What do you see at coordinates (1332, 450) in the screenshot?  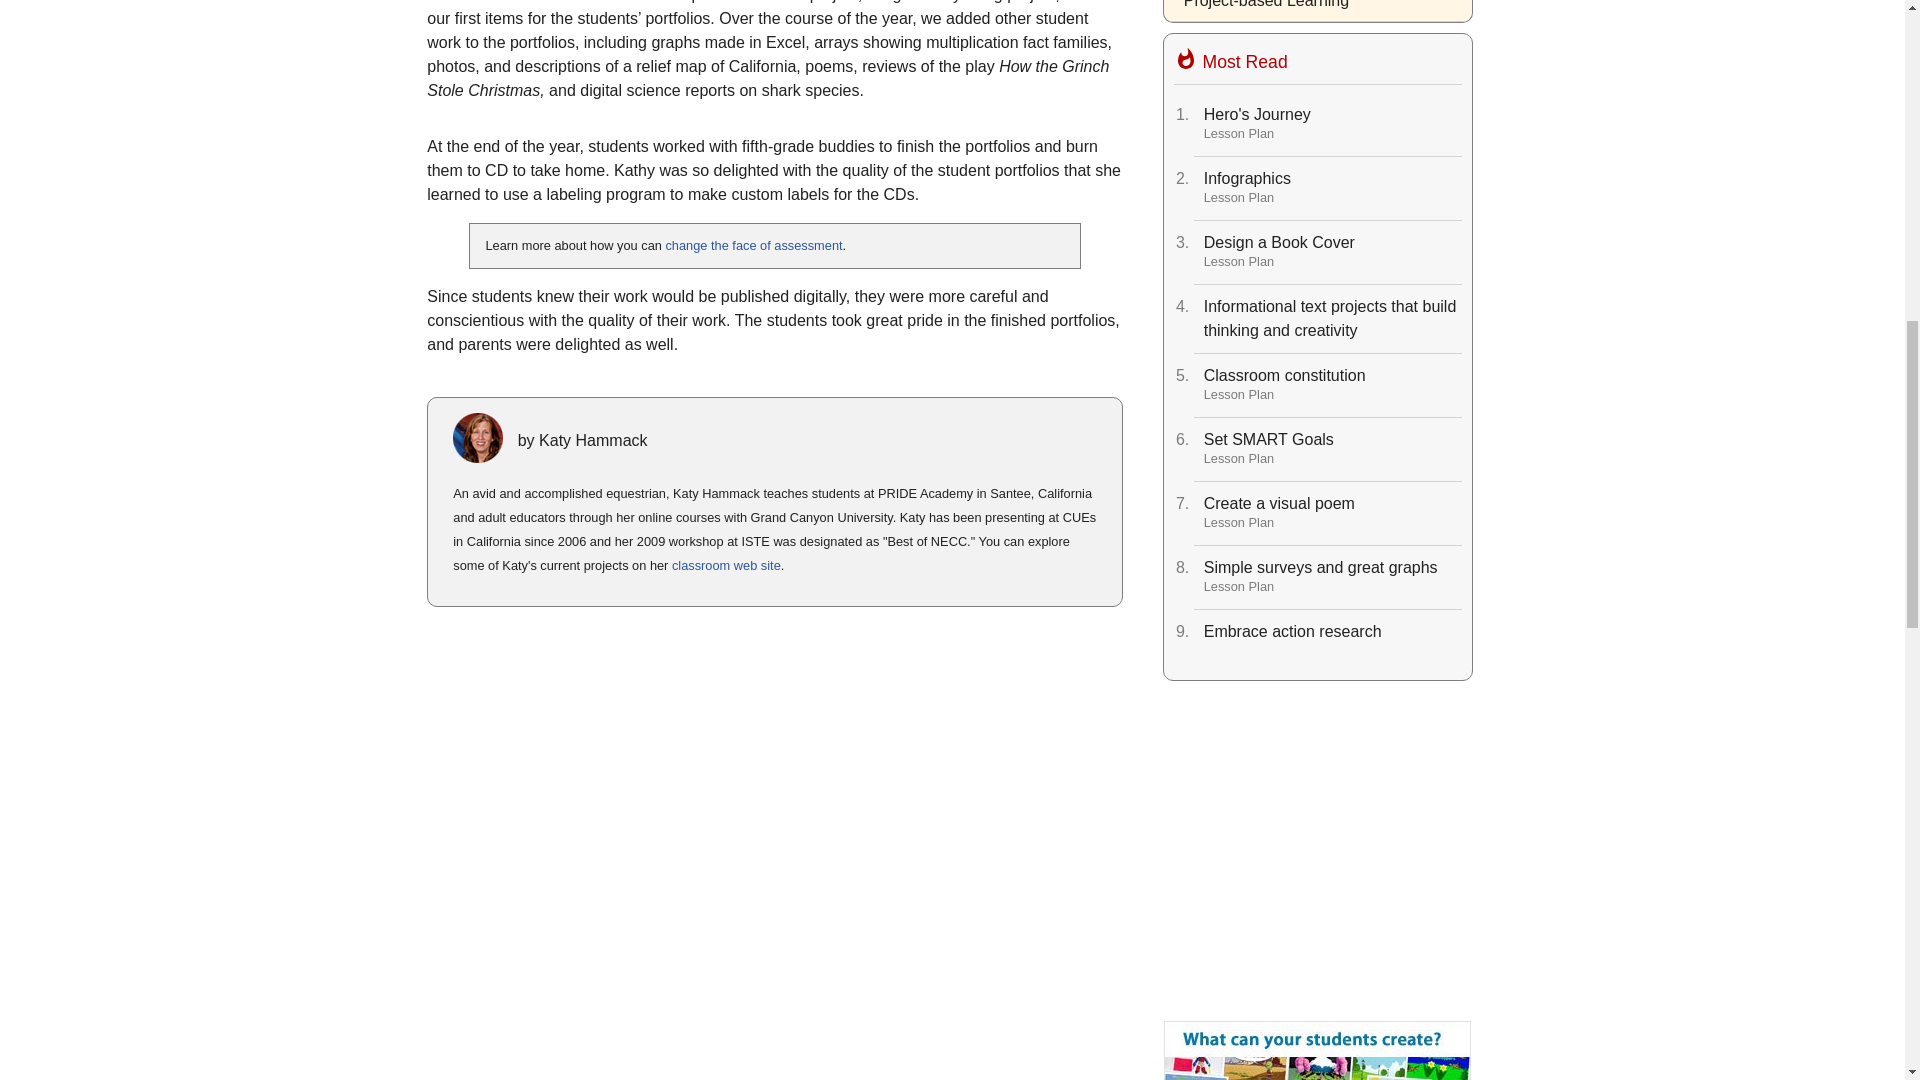 I see `Embrace action research` at bounding box center [1332, 450].